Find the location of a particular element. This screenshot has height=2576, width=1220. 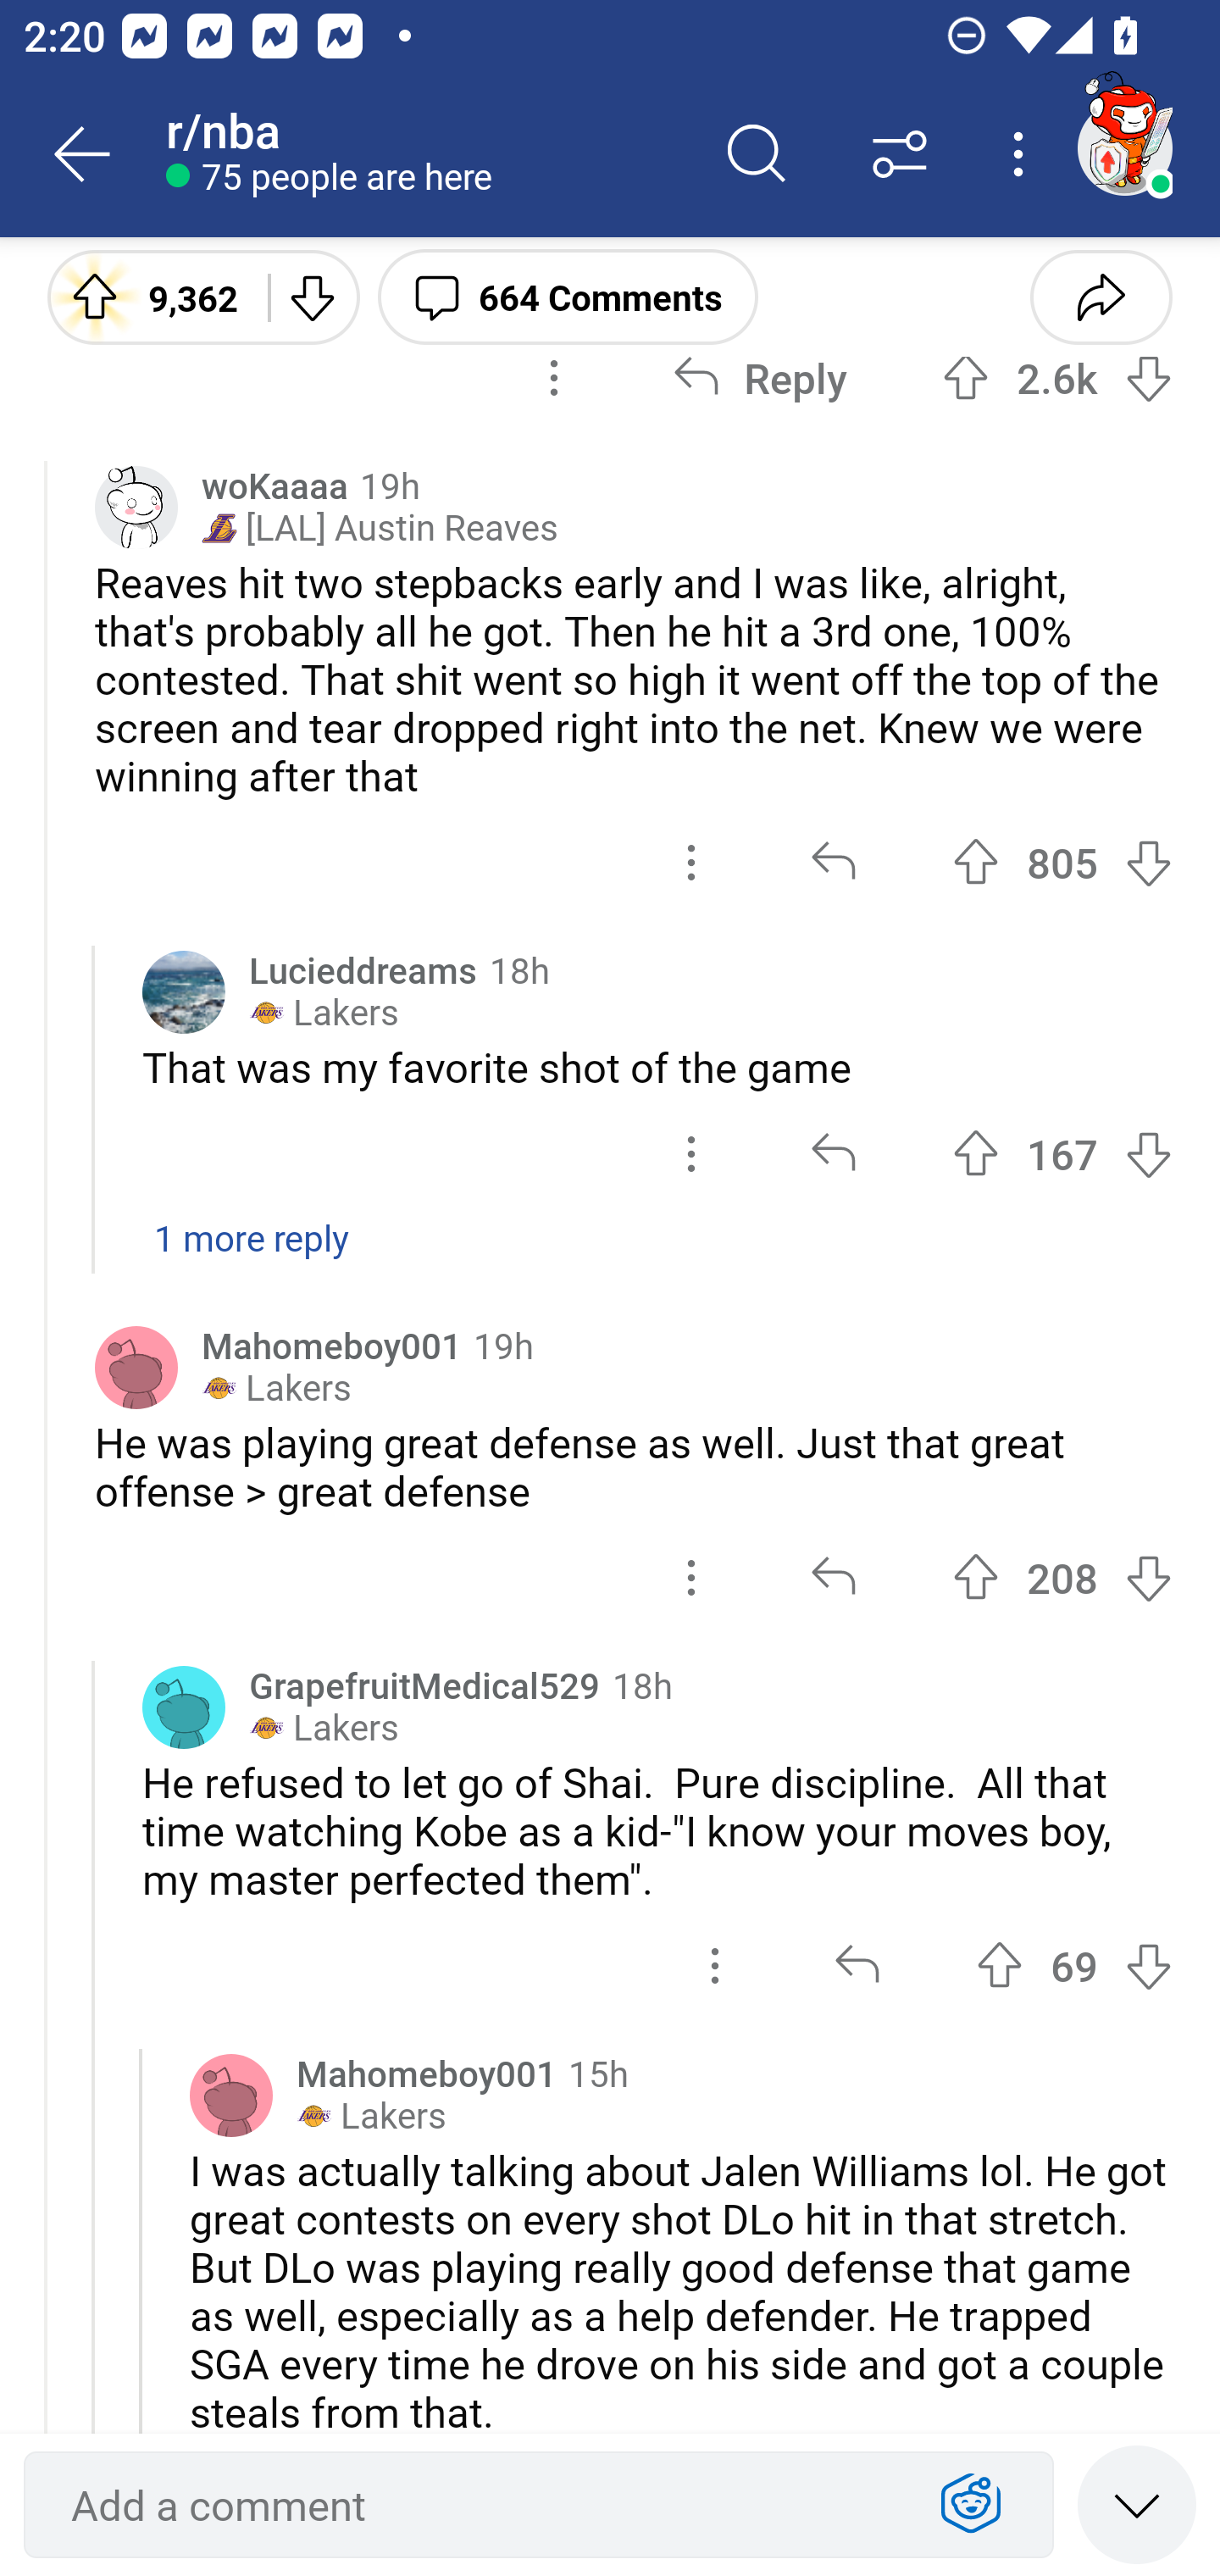

Upvote is located at coordinates (976, 1154).